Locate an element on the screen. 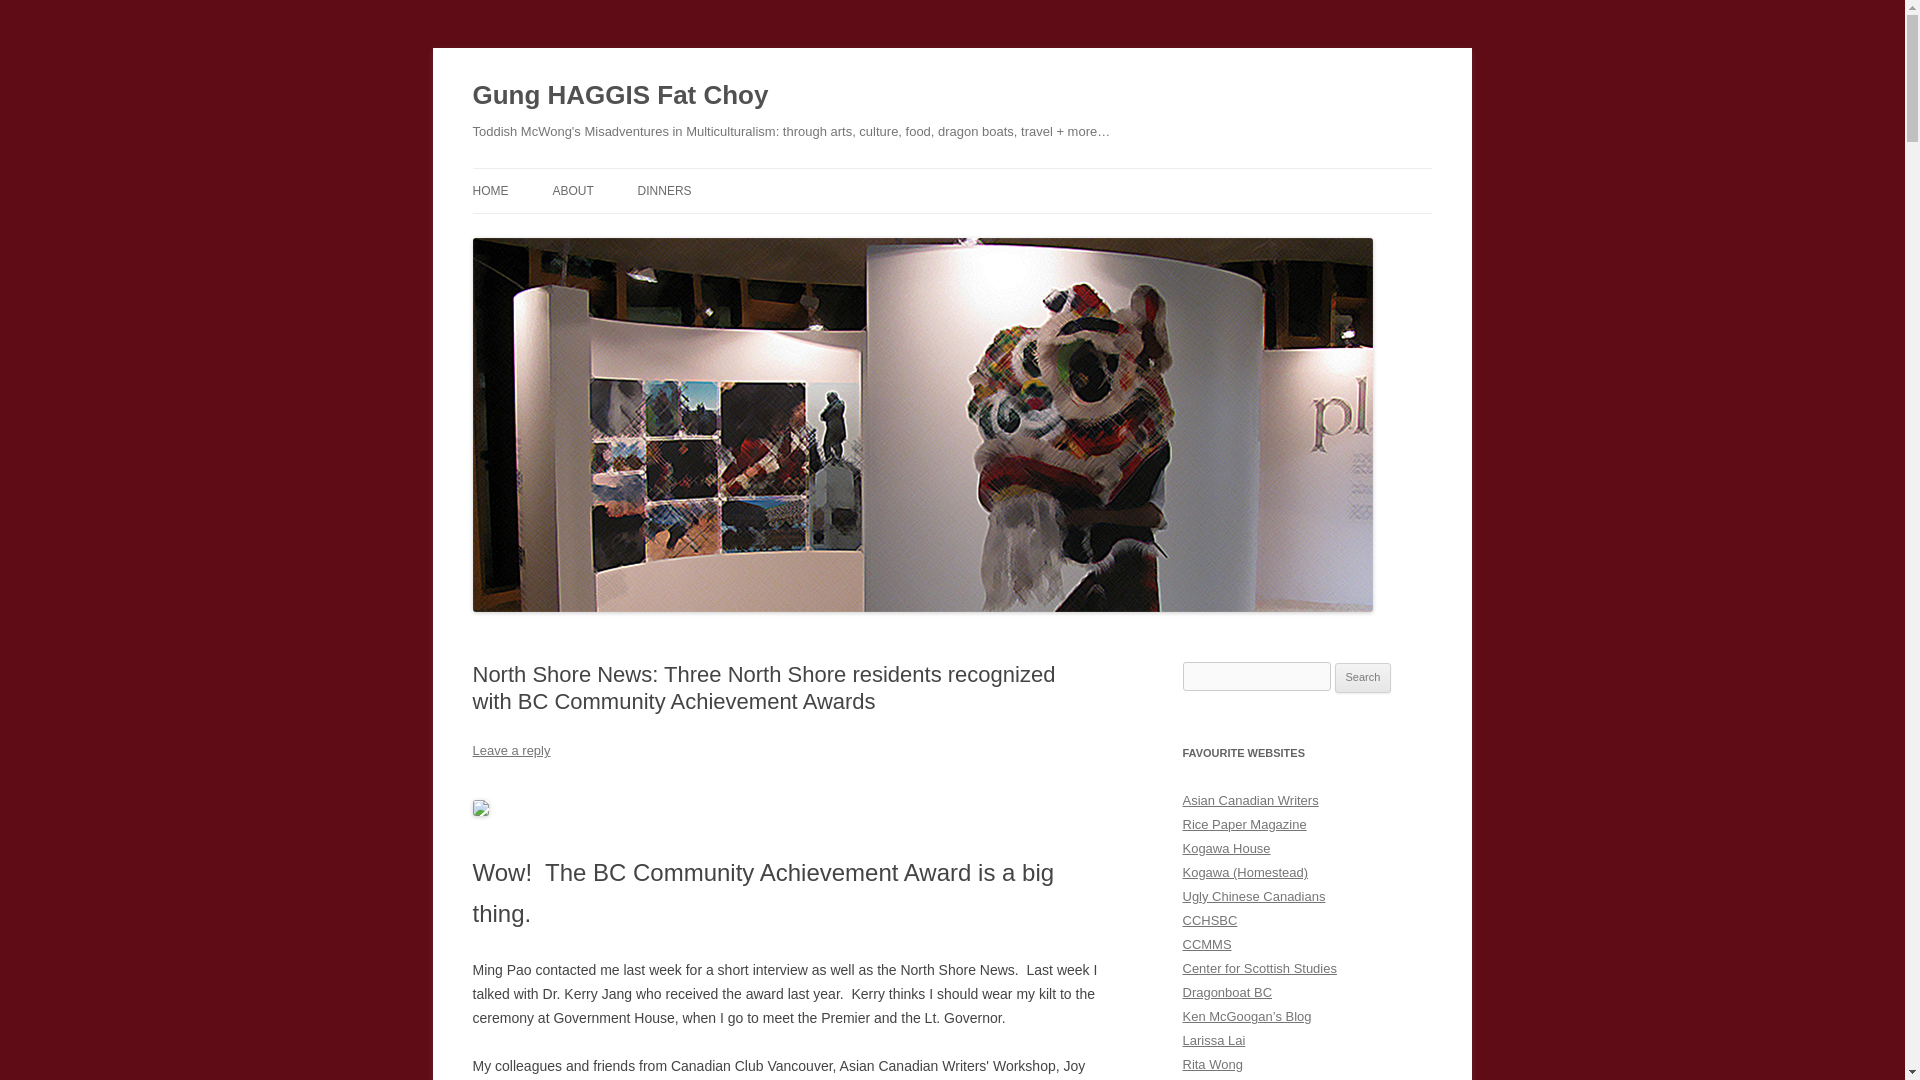 This screenshot has width=1920, height=1080. Kogawa House is located at coordinates (1226, 848).